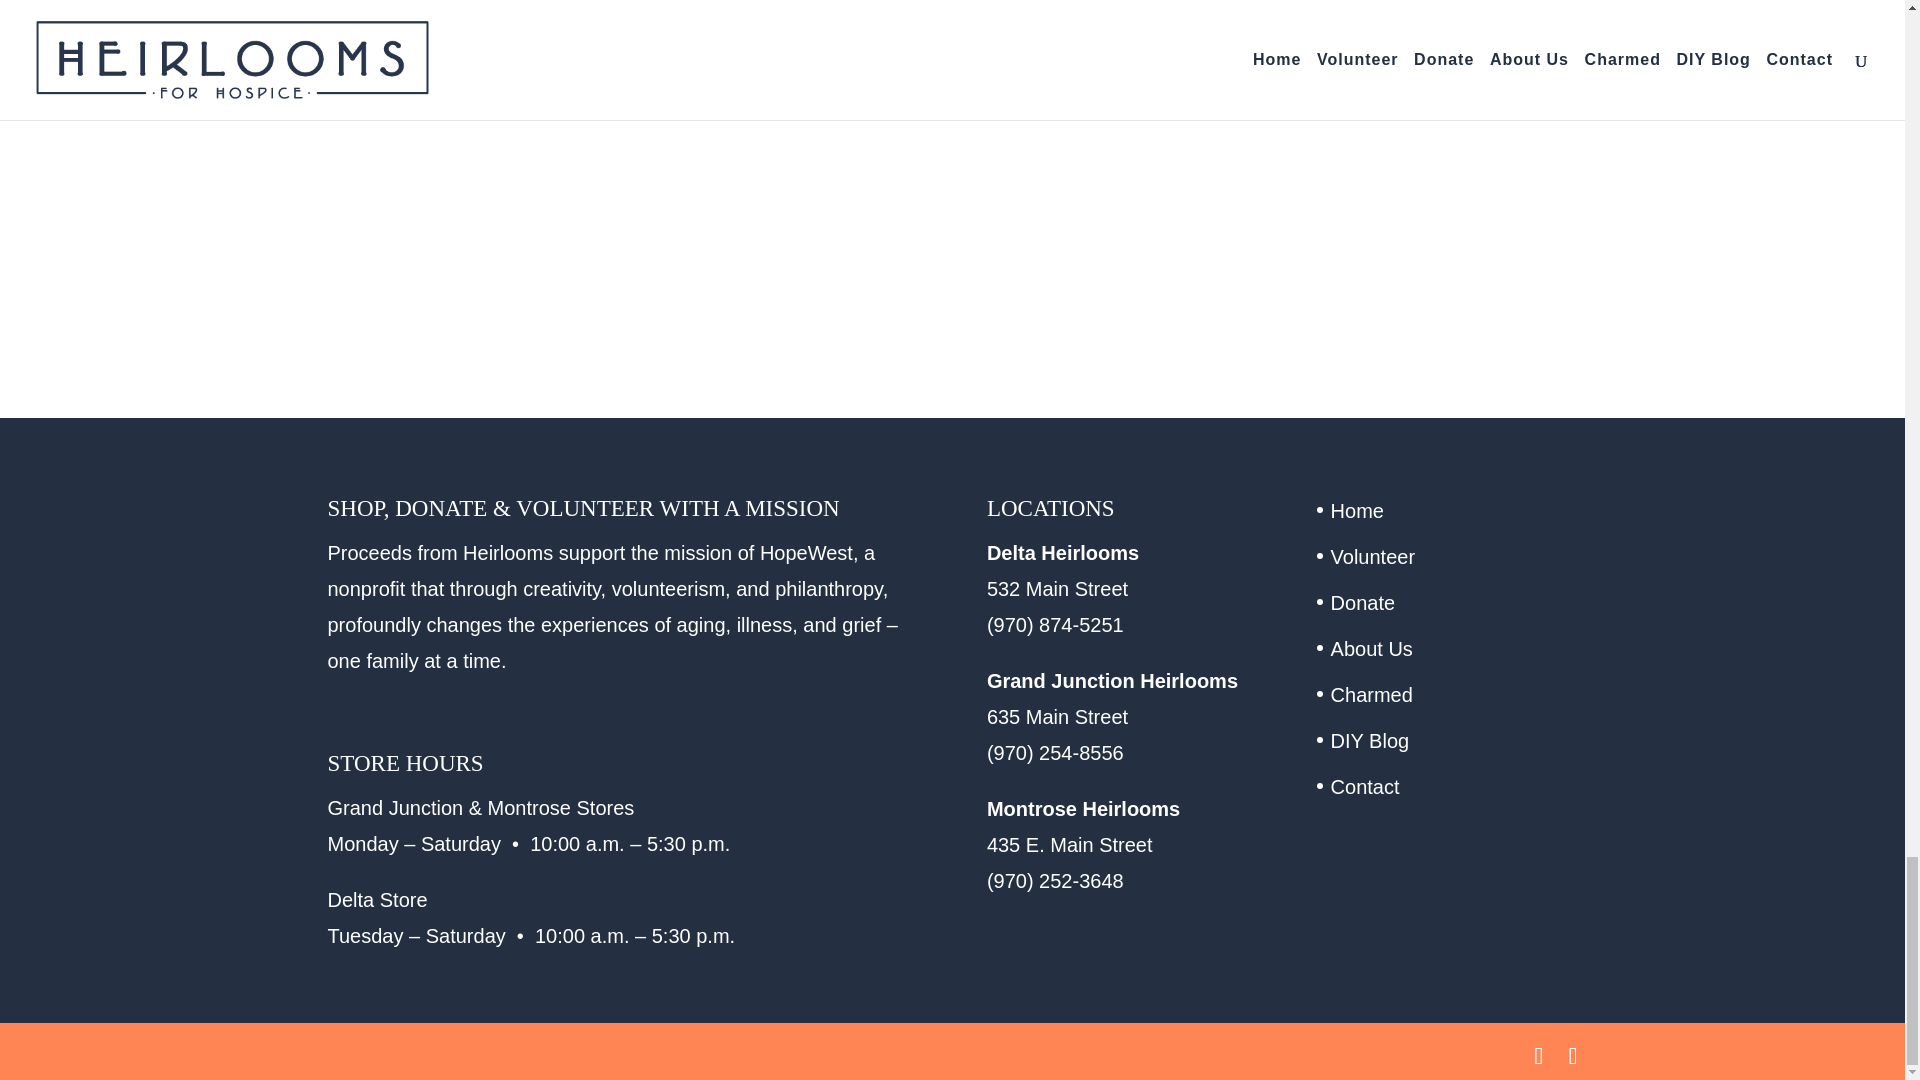 The image size is (1920, 1080). Describe the element at coordinates (806, 552) in the screenshot. I see `HopeWest` at that location.